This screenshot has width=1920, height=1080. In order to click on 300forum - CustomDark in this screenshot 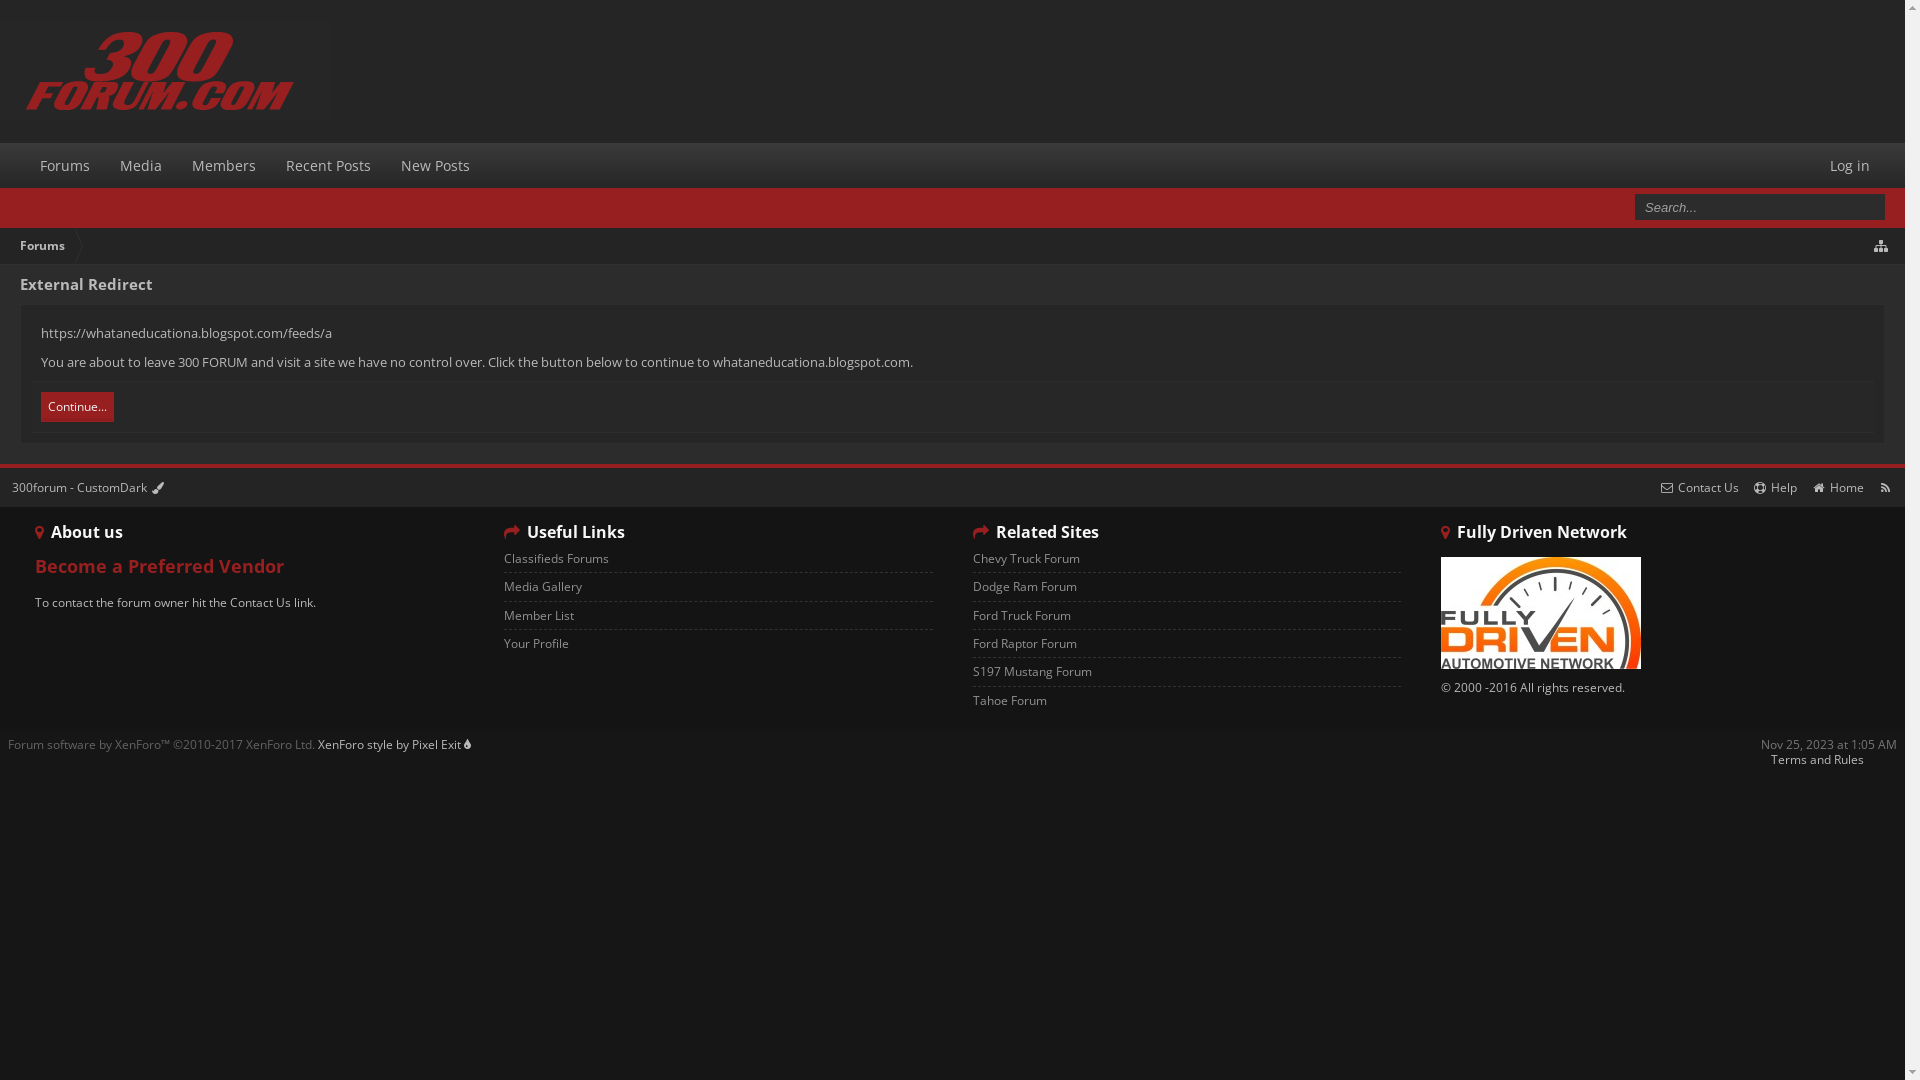, I will do `click(88, 488)`.